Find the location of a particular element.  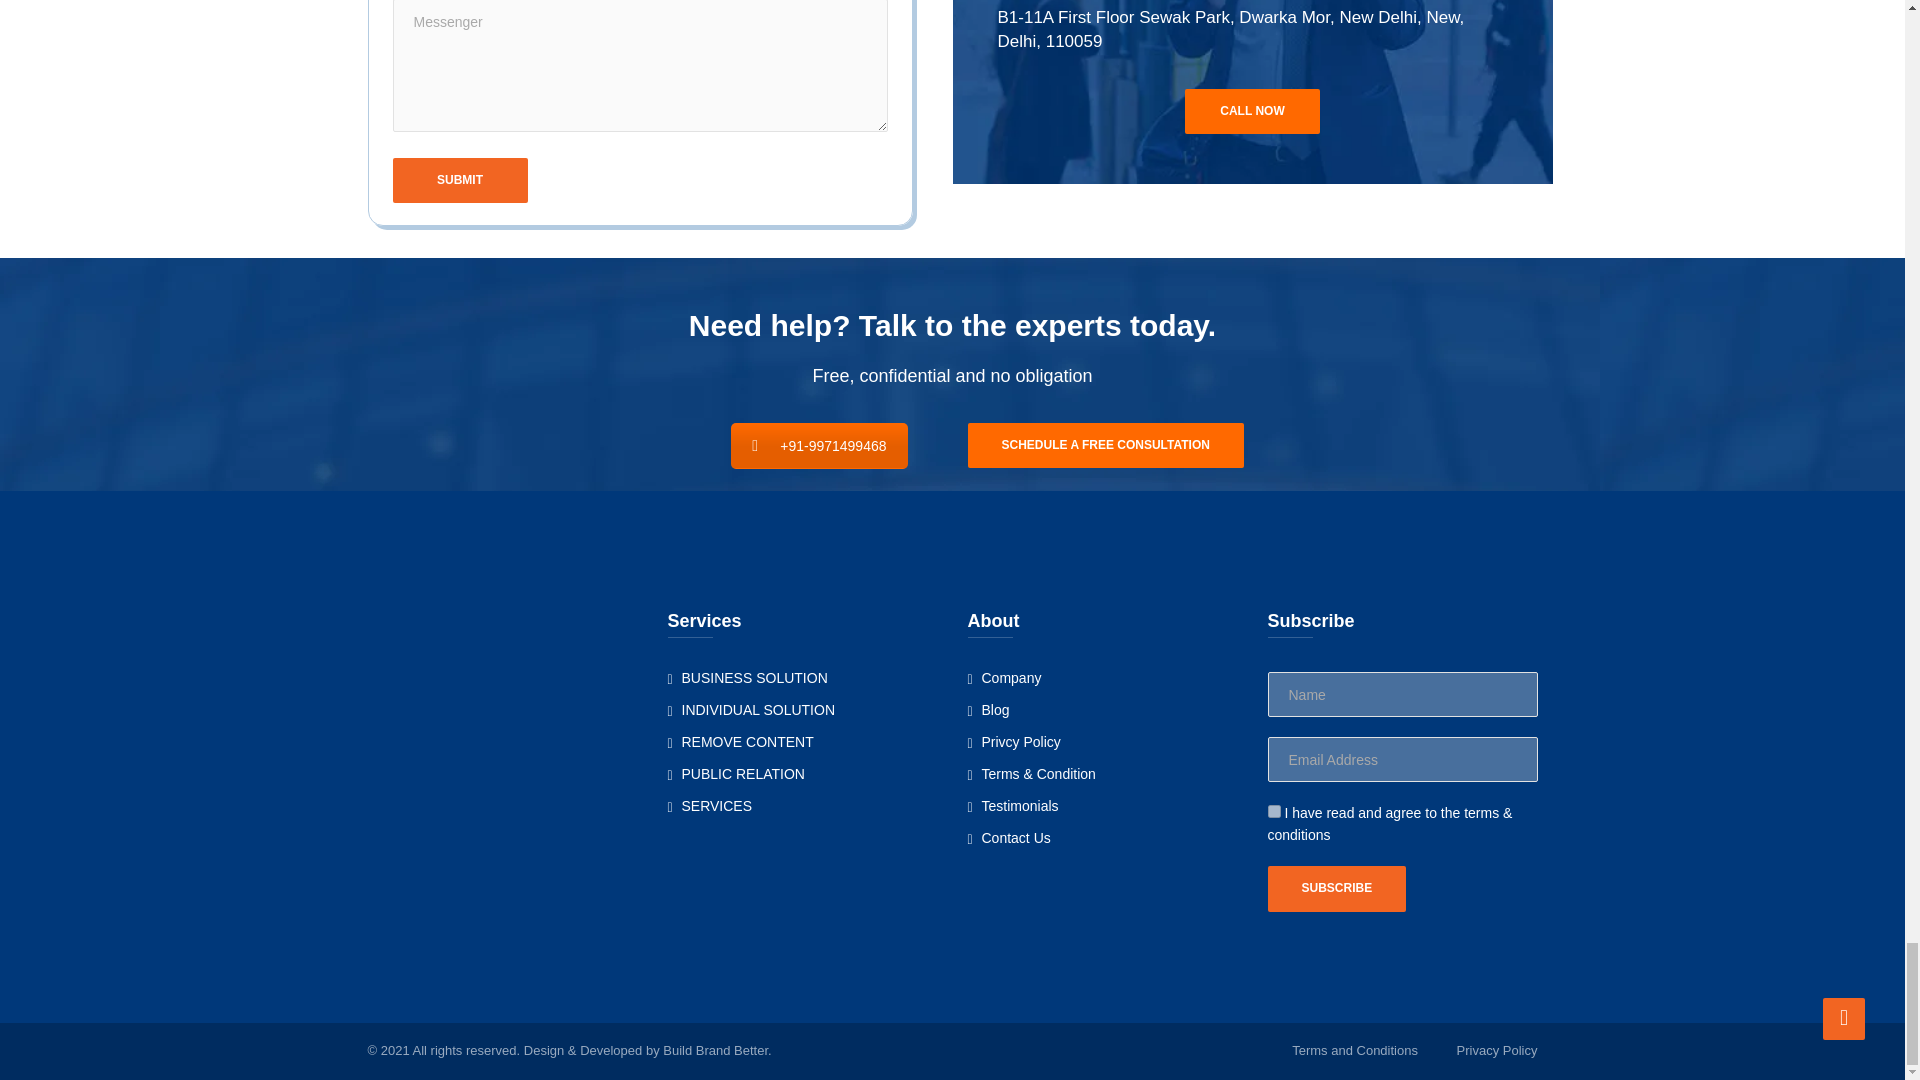

1 is located at coordinates (1274, 810).